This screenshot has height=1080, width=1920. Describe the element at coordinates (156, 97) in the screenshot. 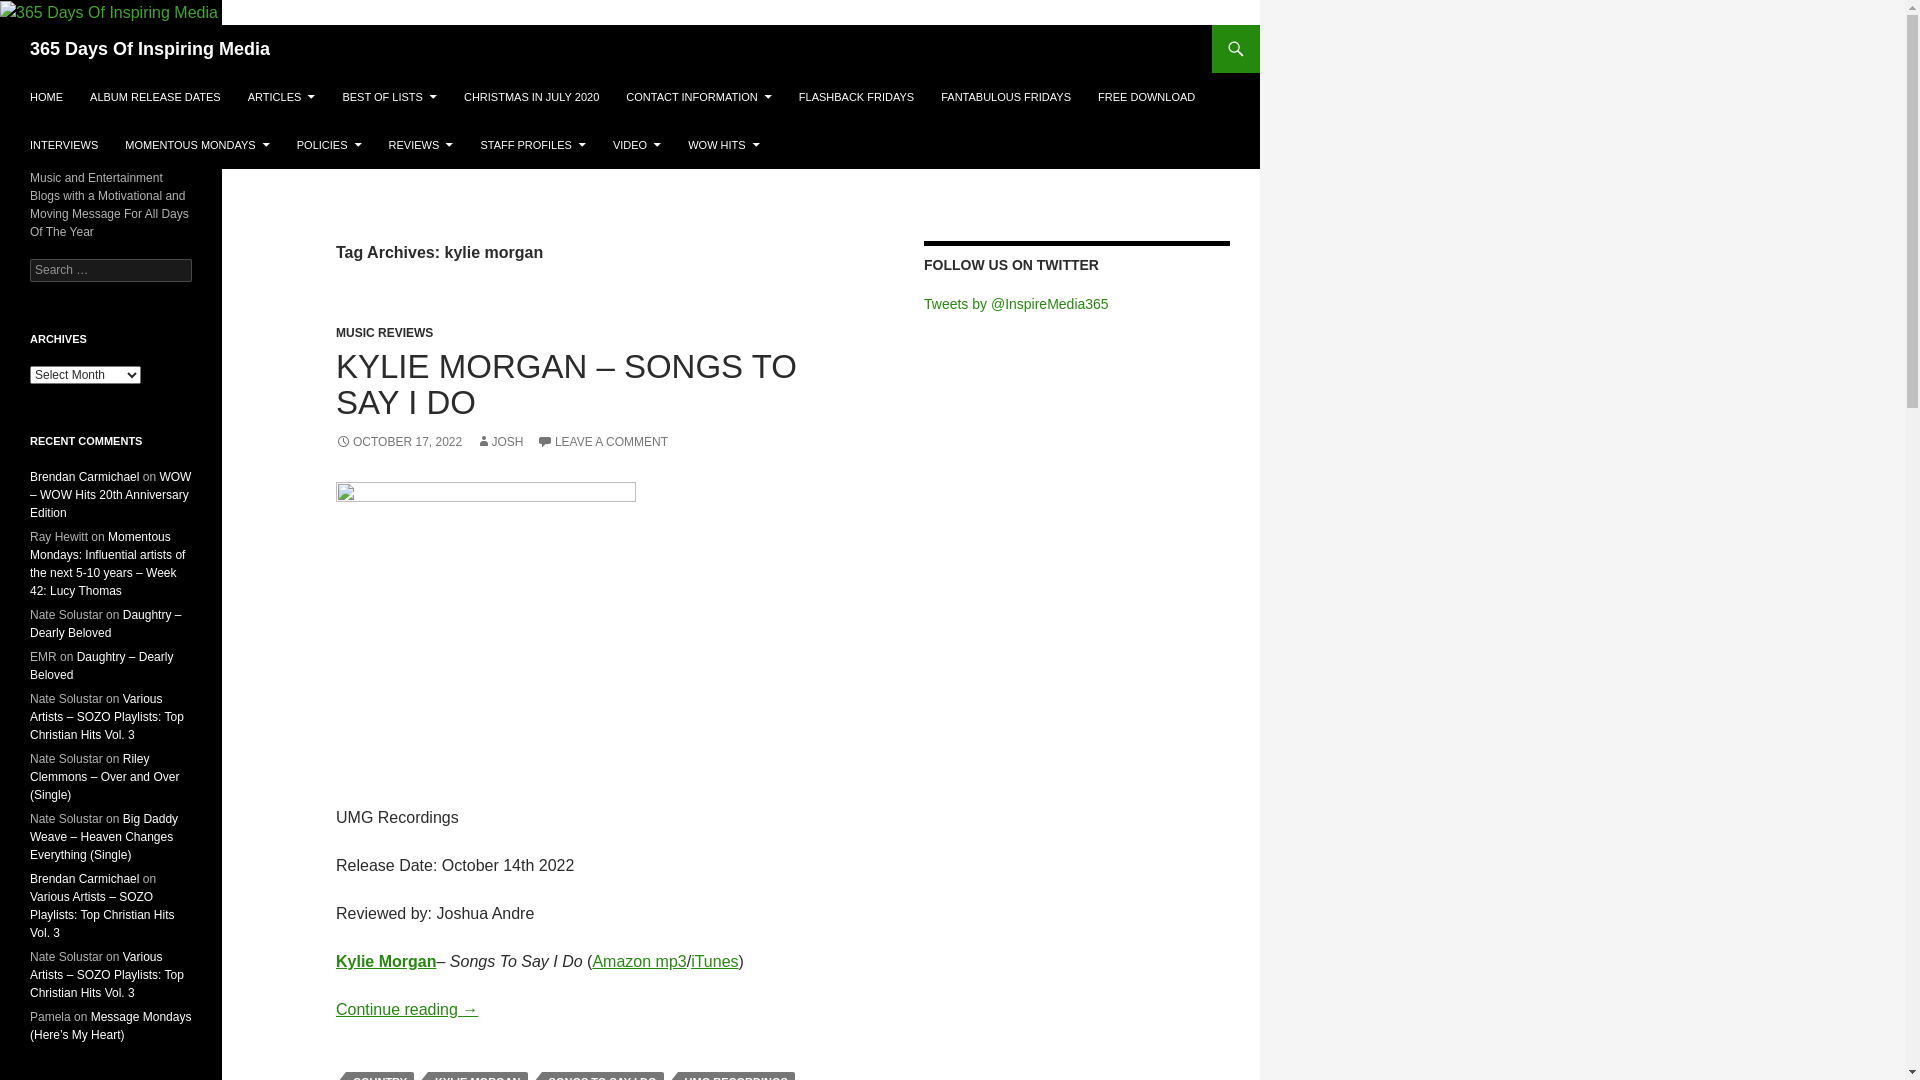

I see `ALBUM RELEASE DATES` at that location.